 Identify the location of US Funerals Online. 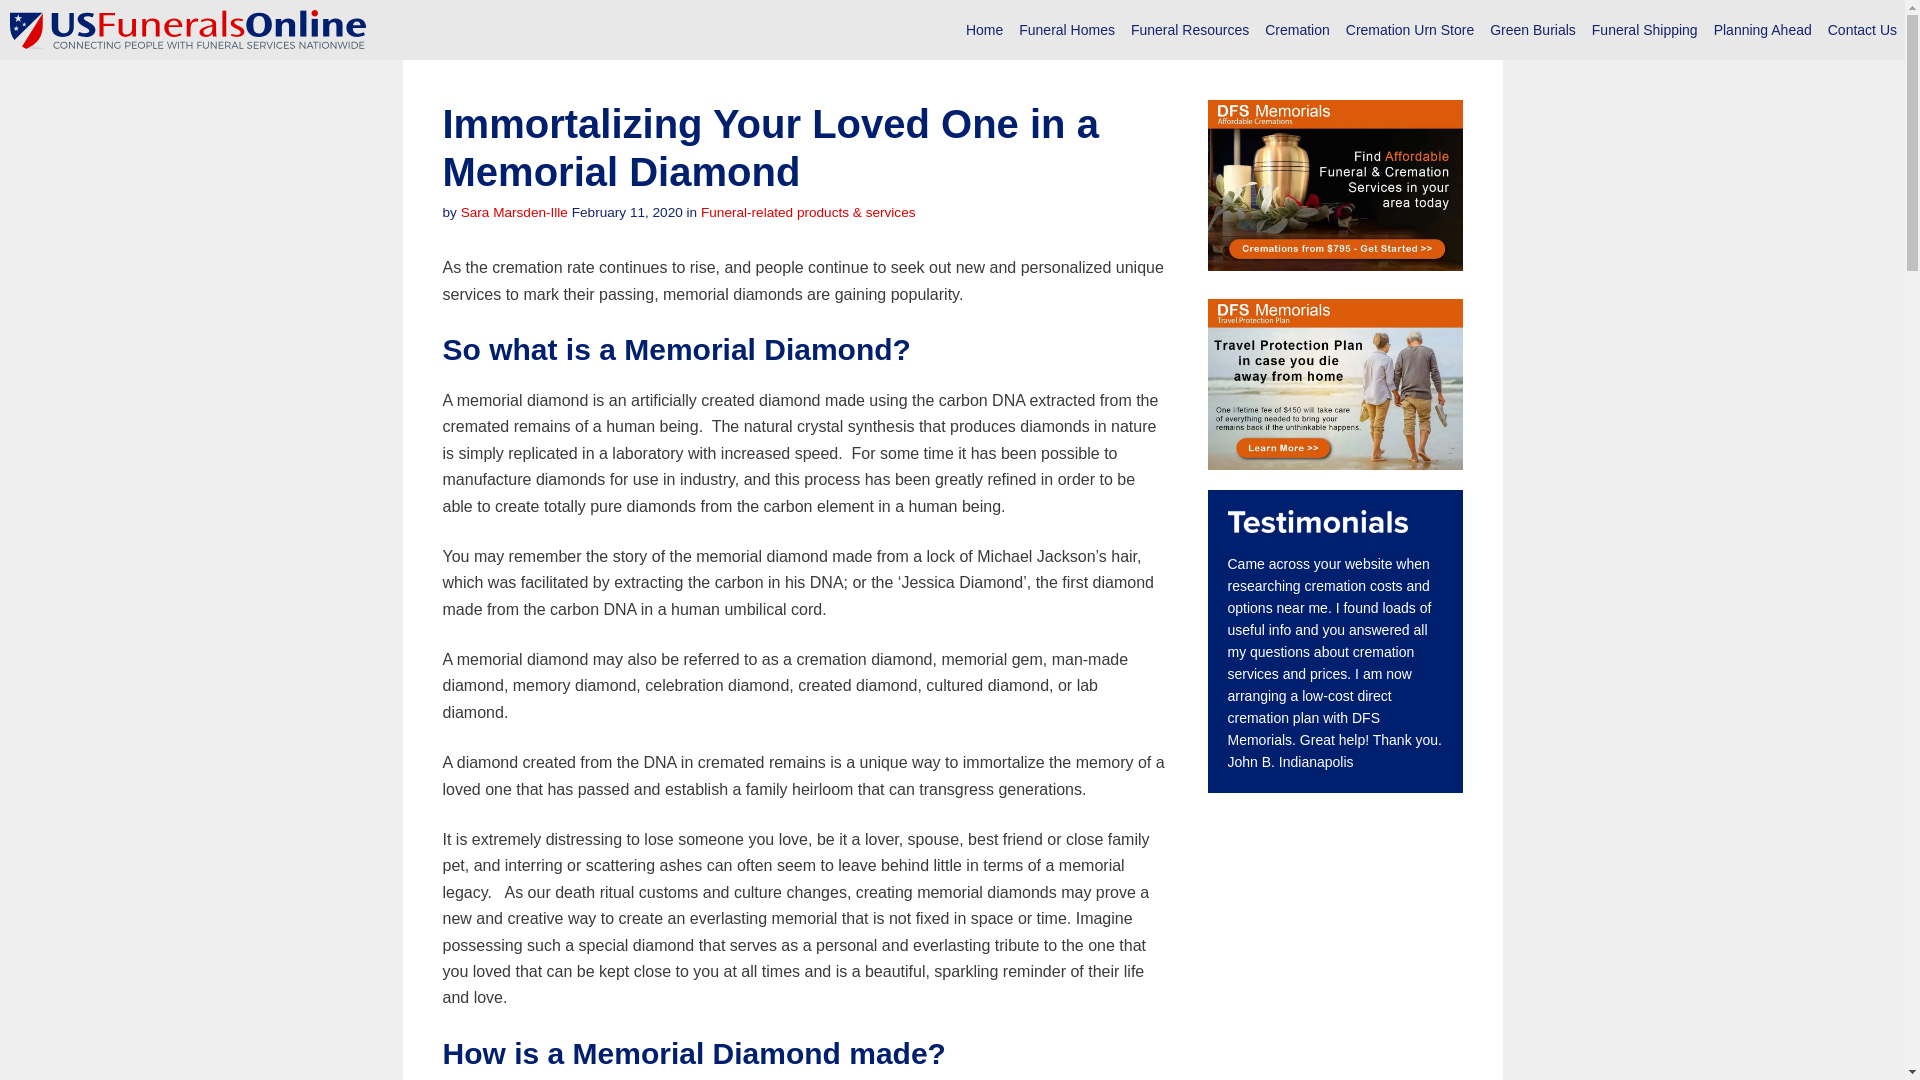
(188, 30).